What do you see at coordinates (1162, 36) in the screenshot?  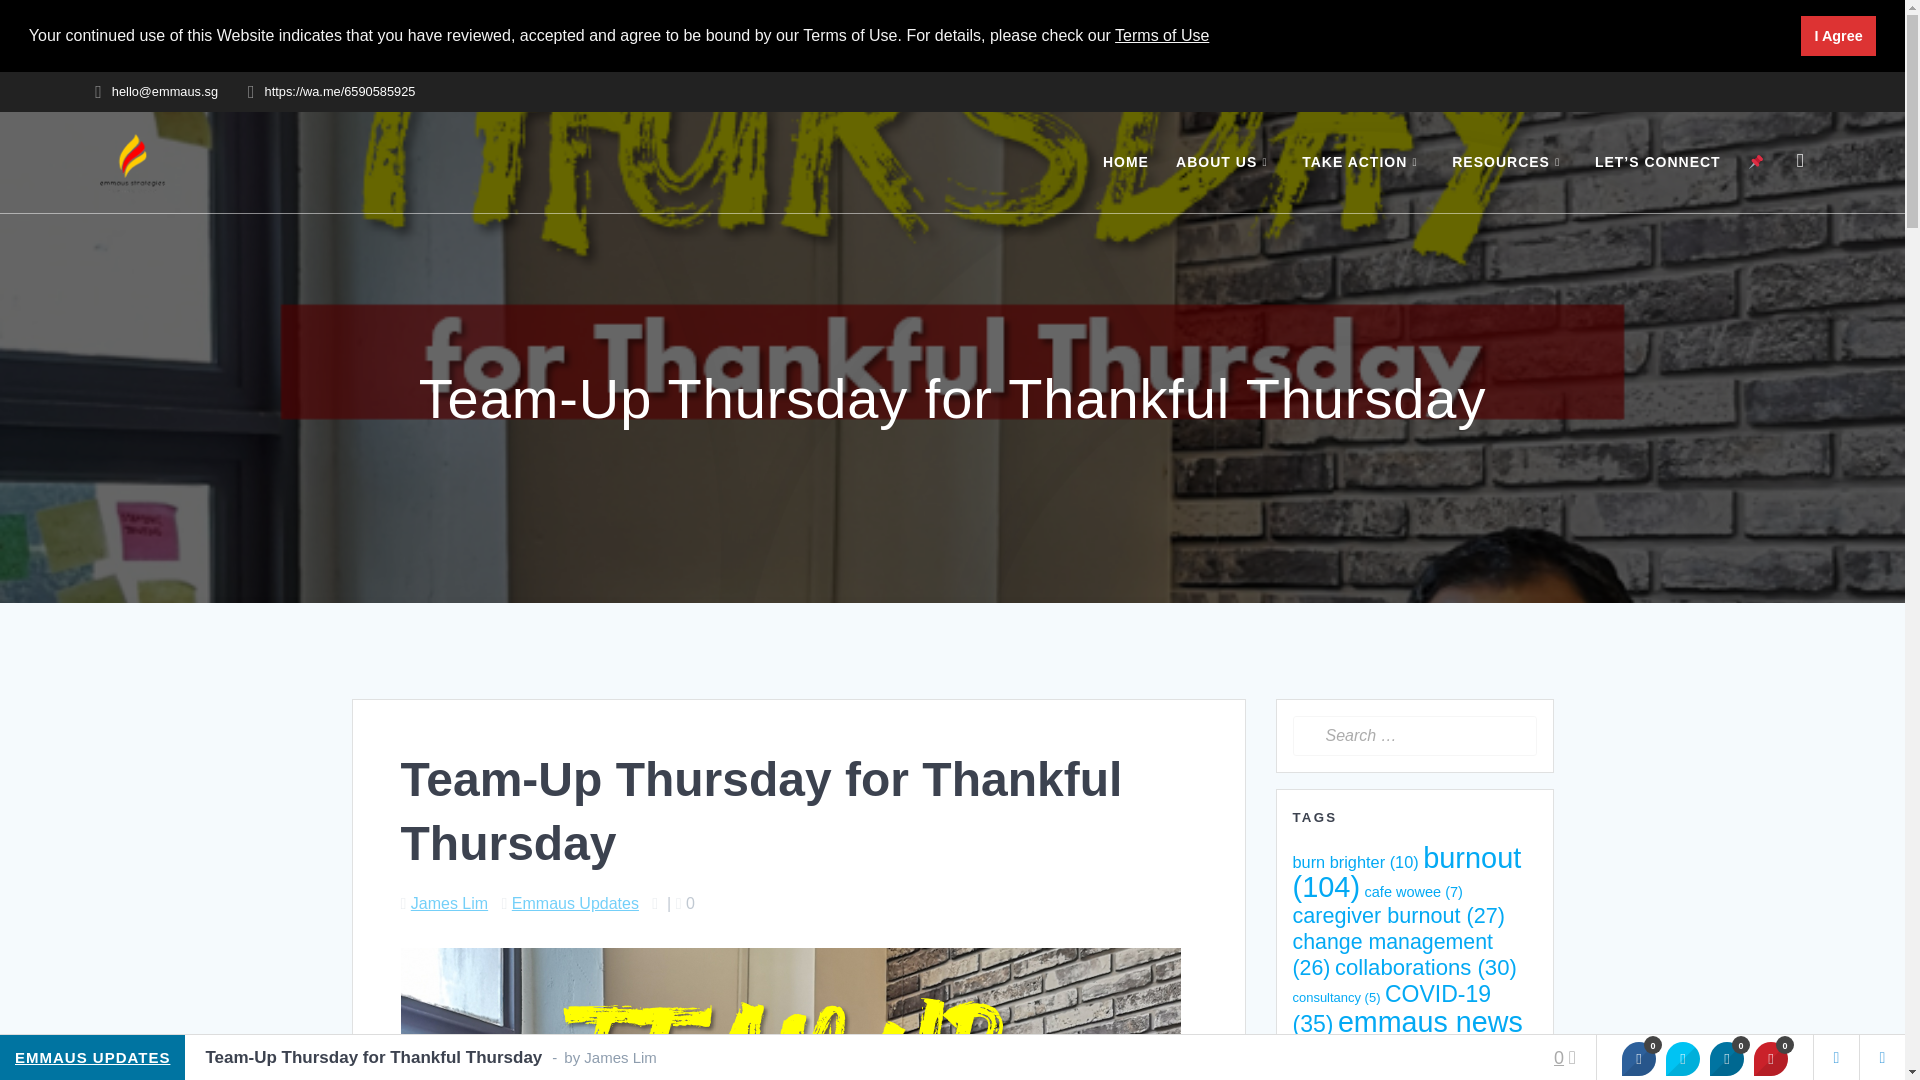 I see `Terms of Use` at bounding box center [1162, 36].